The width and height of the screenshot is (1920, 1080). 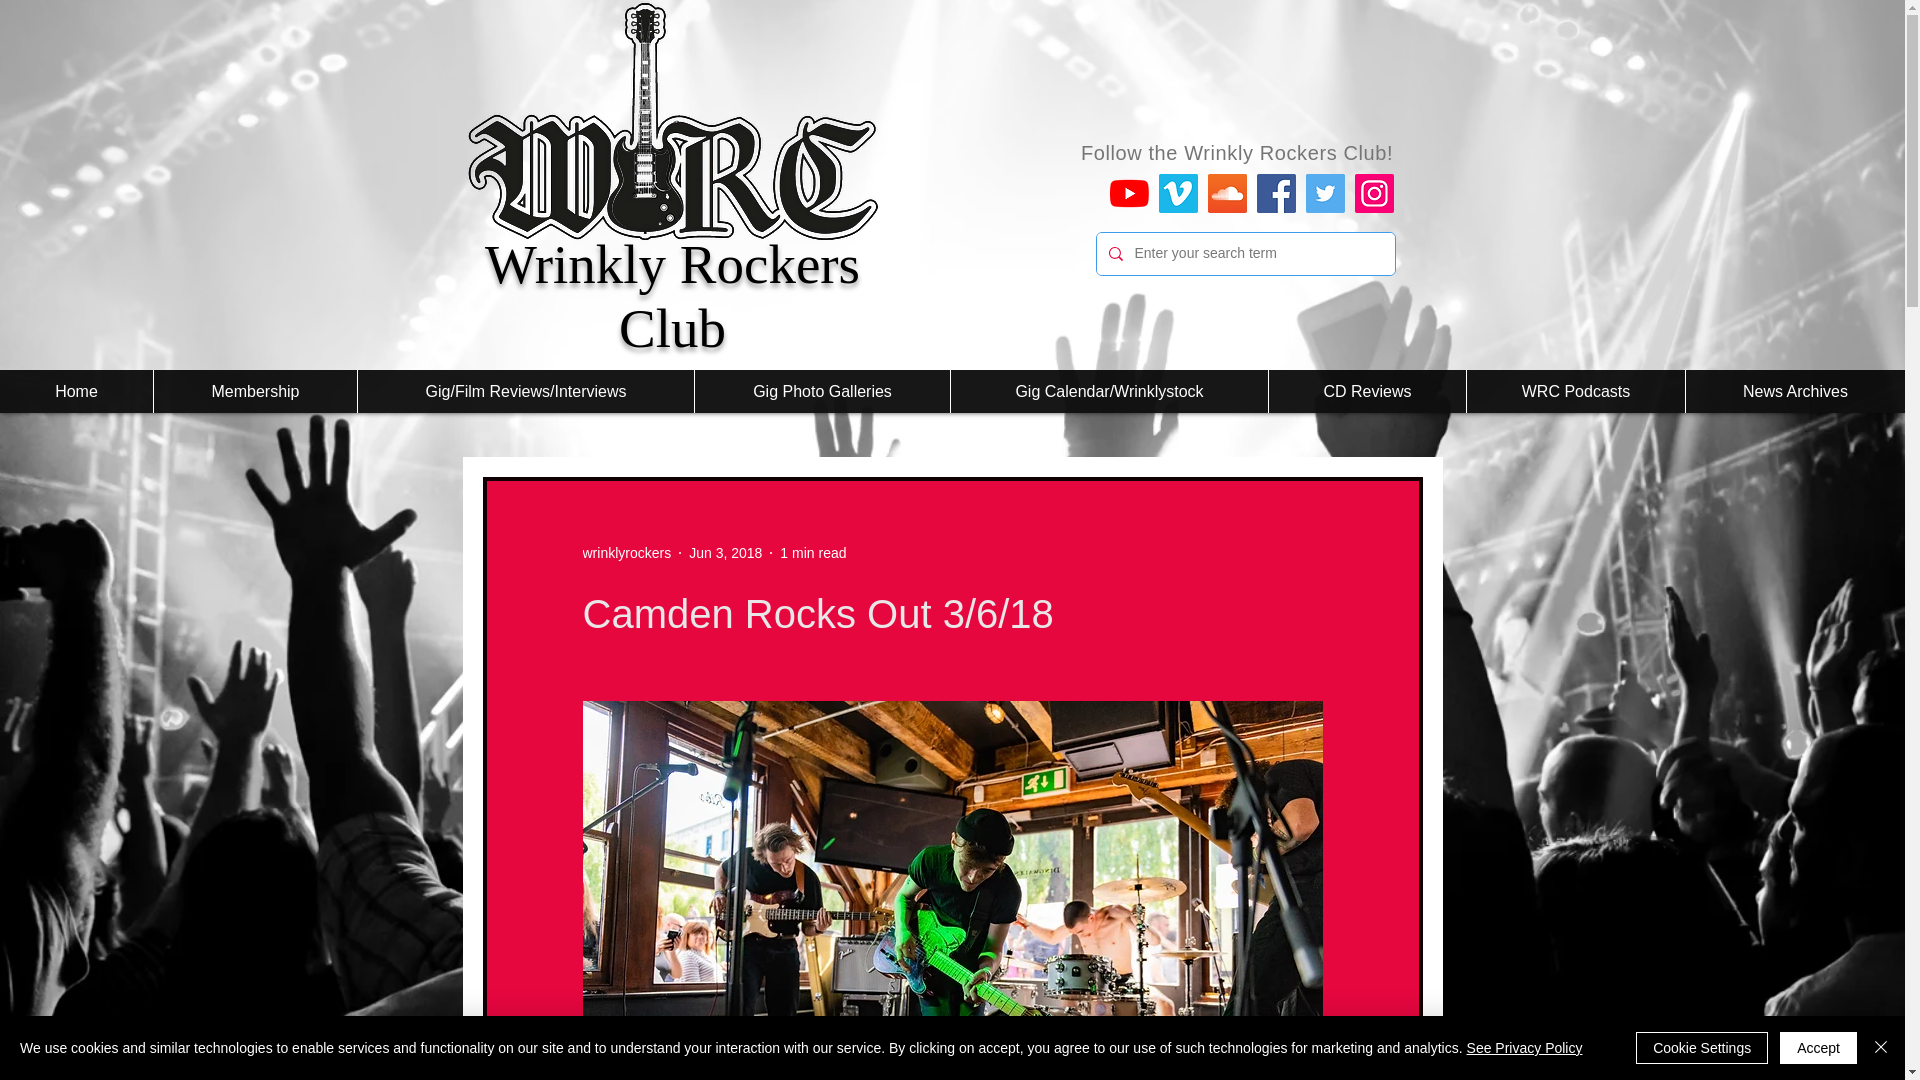 What do you see at coordinates (812, 552) in the screenshot?
I see `1 min read` at bounding box center [812, 552].